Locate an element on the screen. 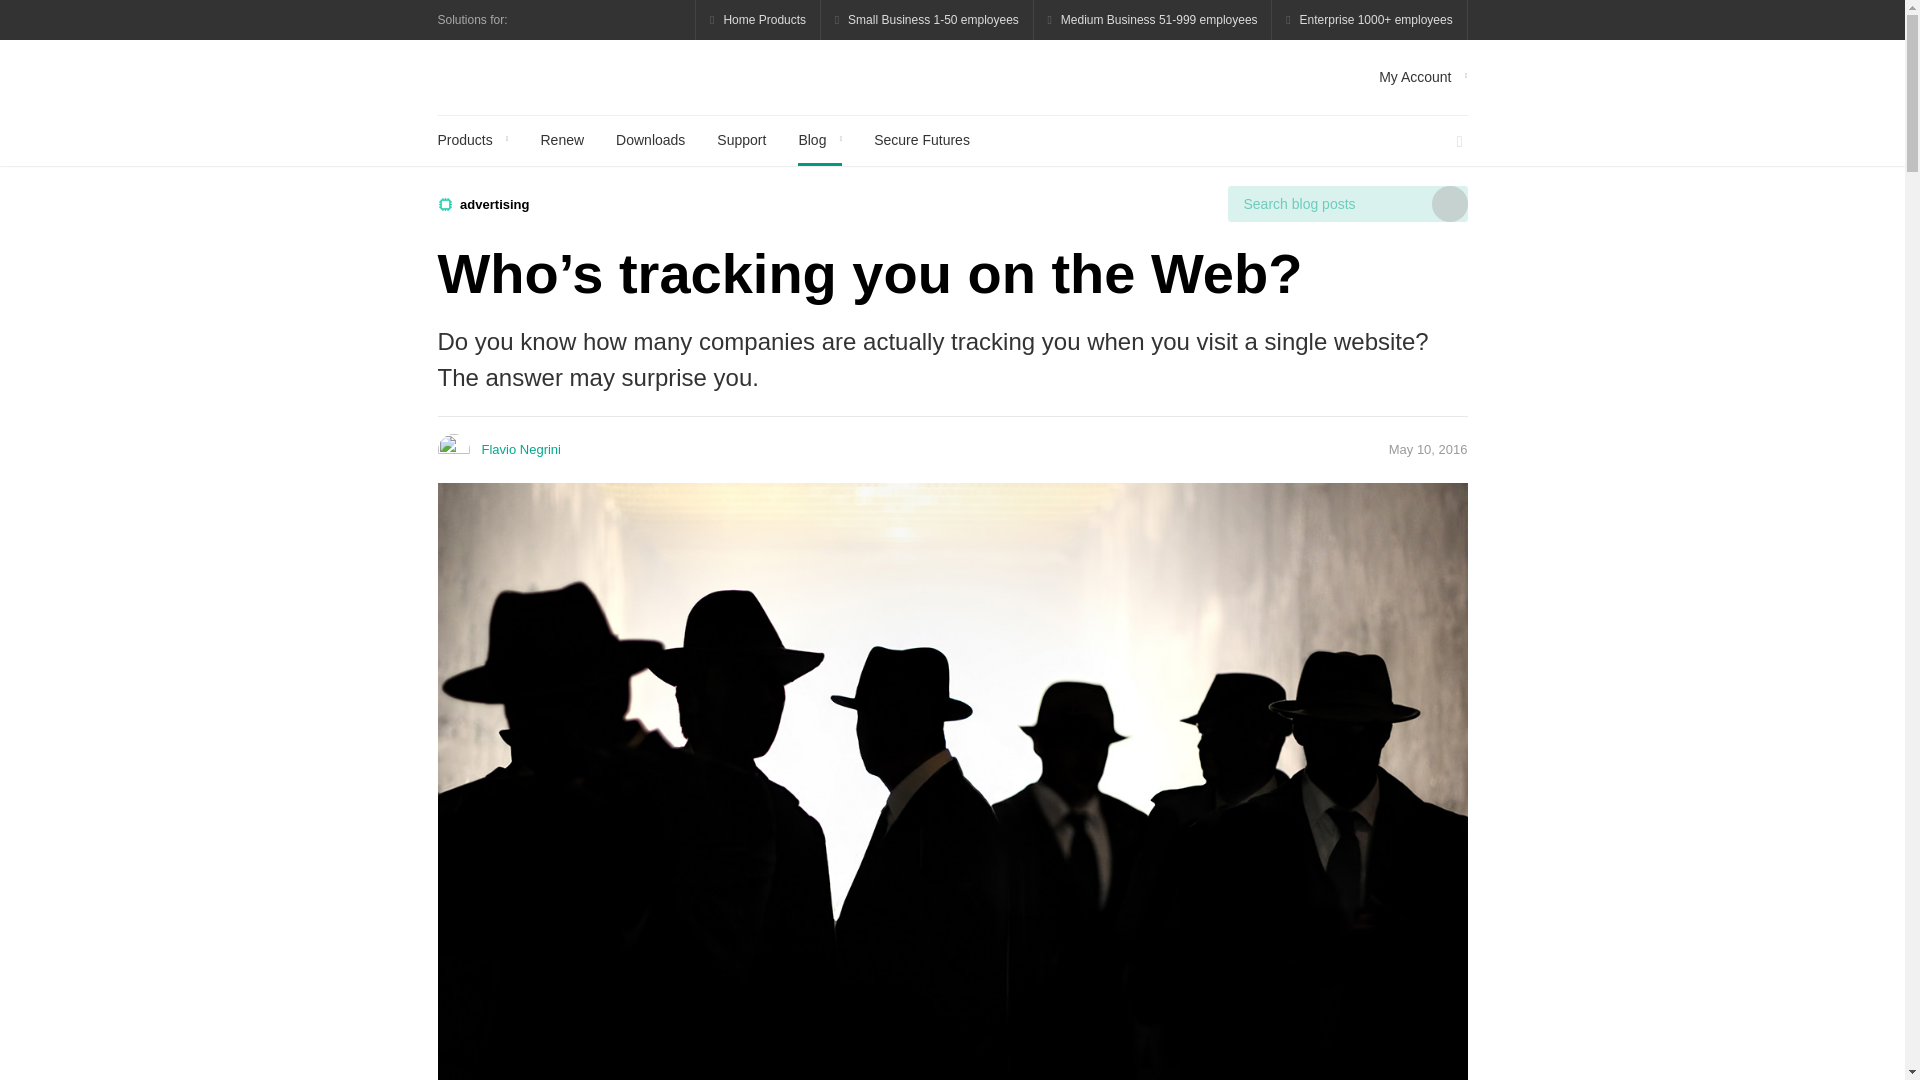 The width and height of the screenshot is (1920, 1080). Products is located at coordinates (472, 140).